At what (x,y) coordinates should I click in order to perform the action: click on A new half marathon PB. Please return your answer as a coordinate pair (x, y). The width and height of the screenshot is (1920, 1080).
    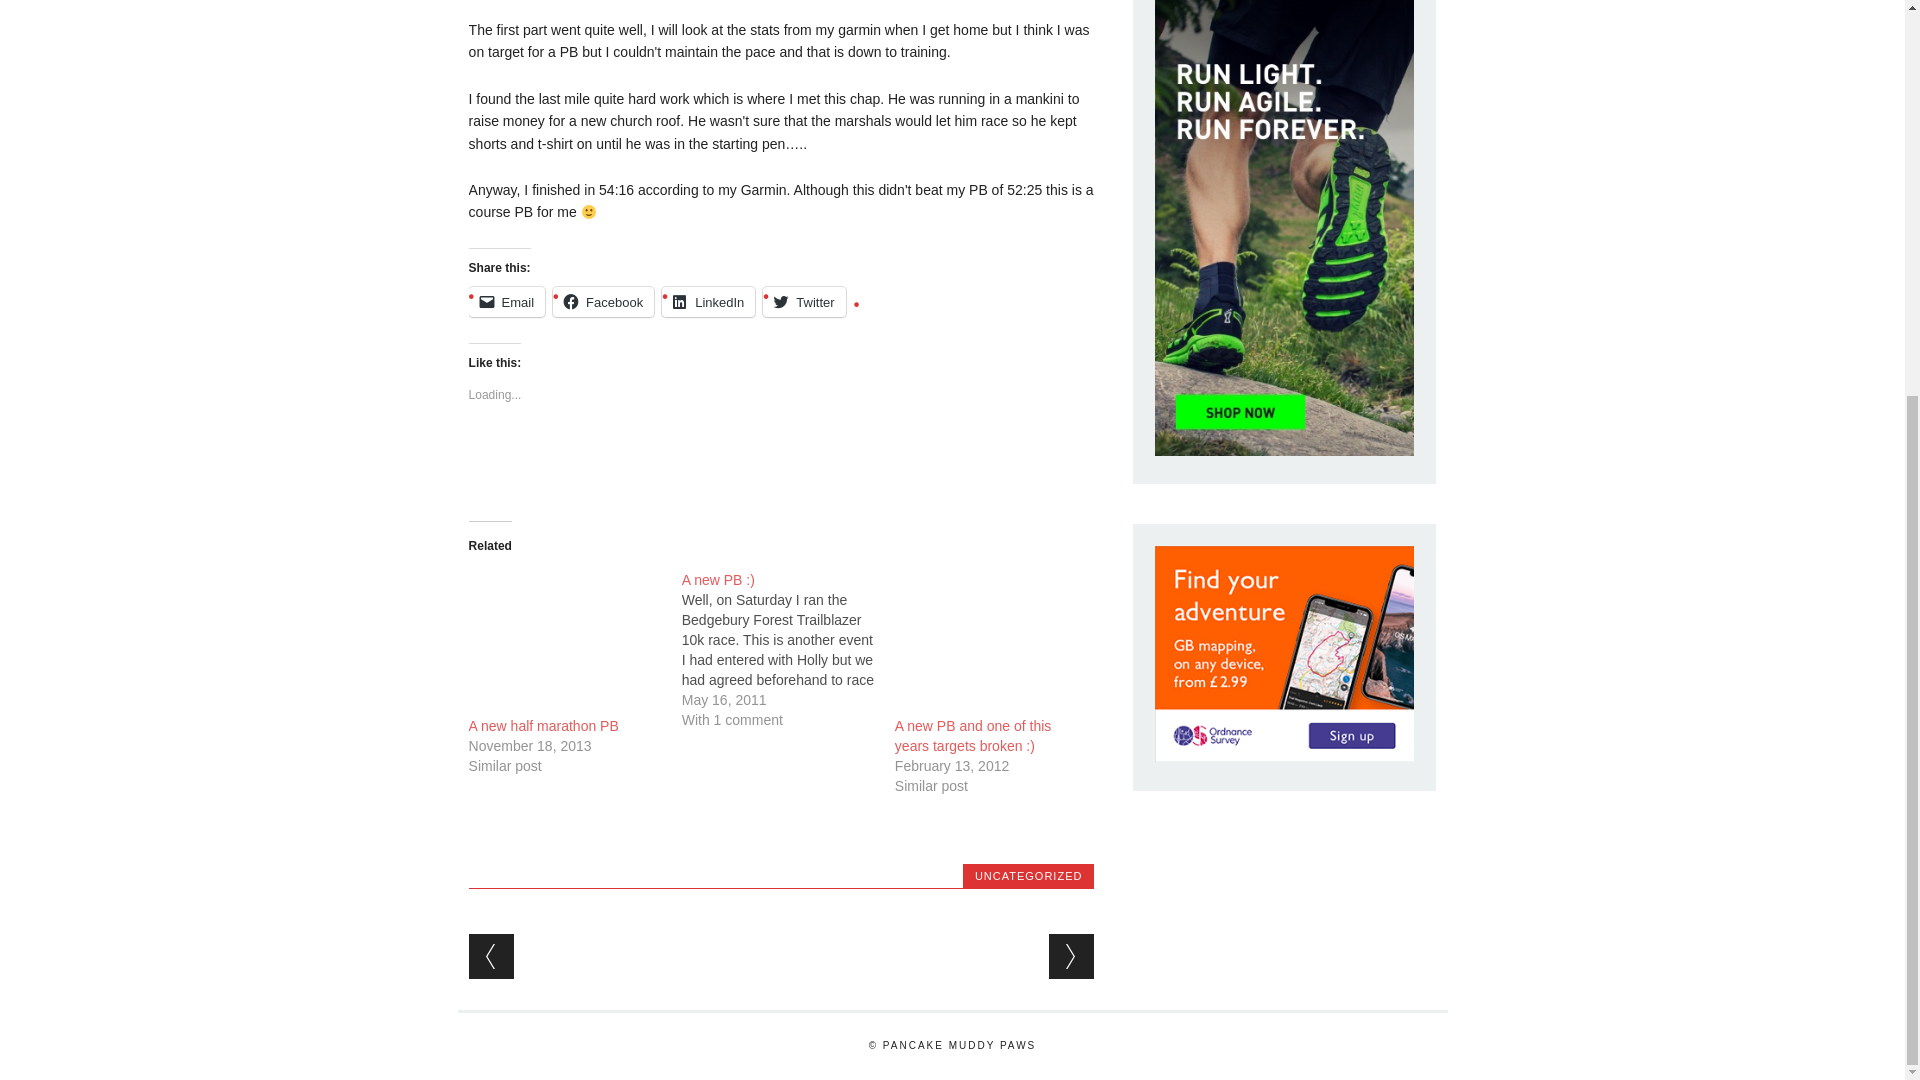
    Looking at the image, I should click on (543, 726).